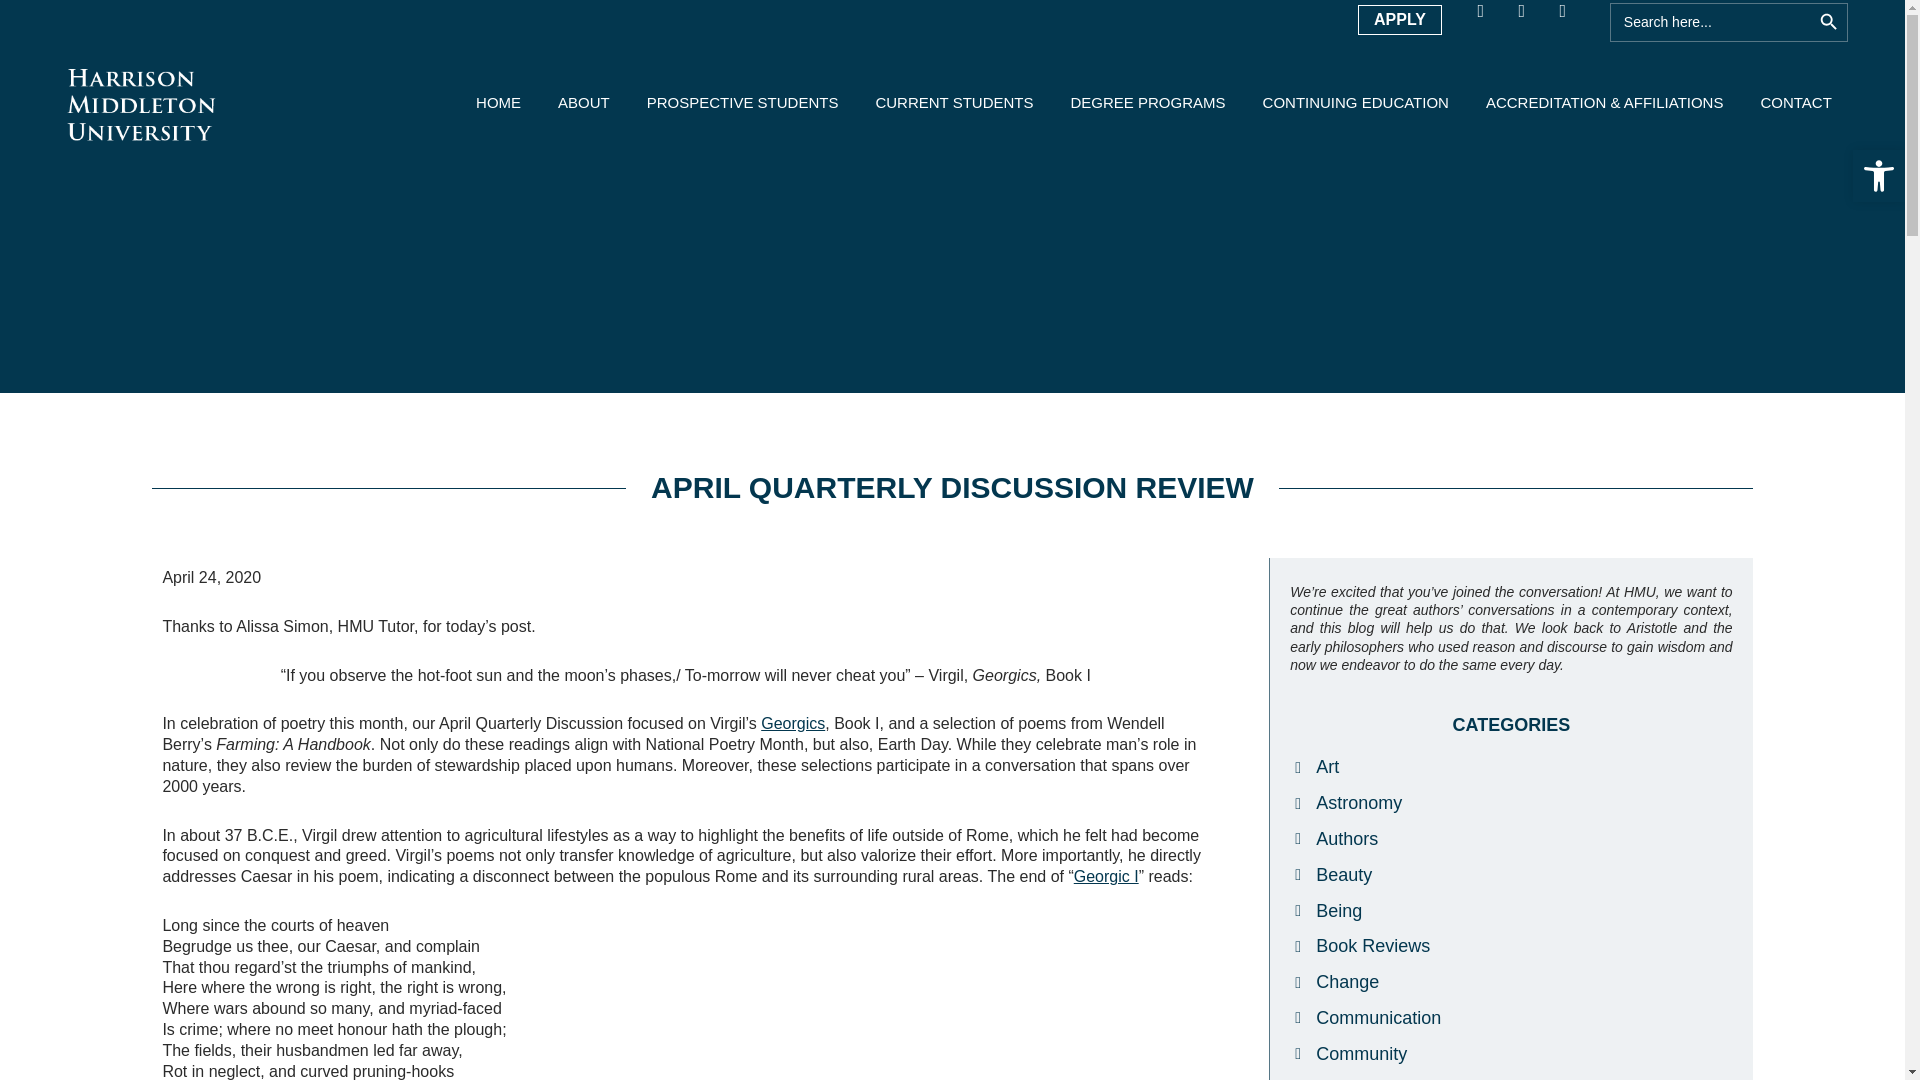 Image resolution: width=1920 pixels, height=1080 pixels. Describe the element at coordinates (498, 102) in the screenshot. I see `HOME` at that location.